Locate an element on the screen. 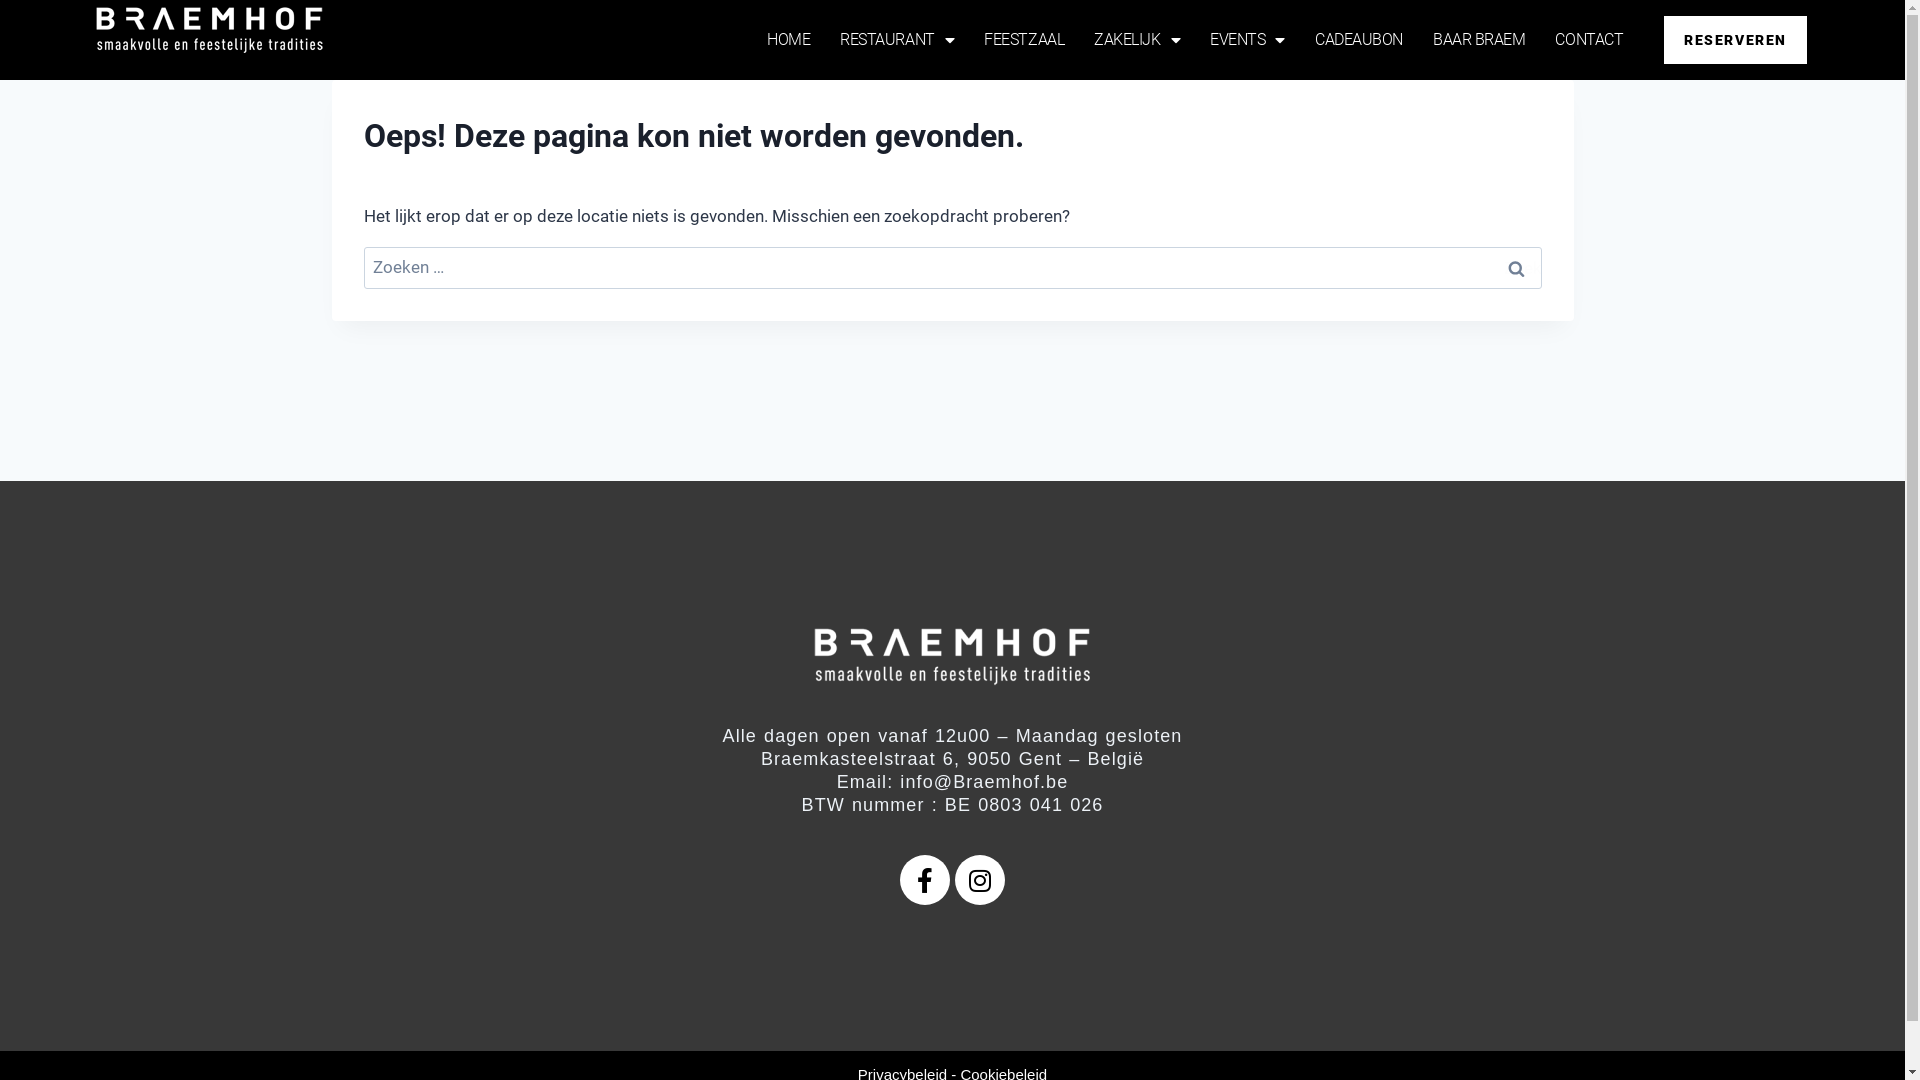 The width and height of the screenshot is (1920, 1080). ZAKELIJK is located at coordinates (1137, 40).